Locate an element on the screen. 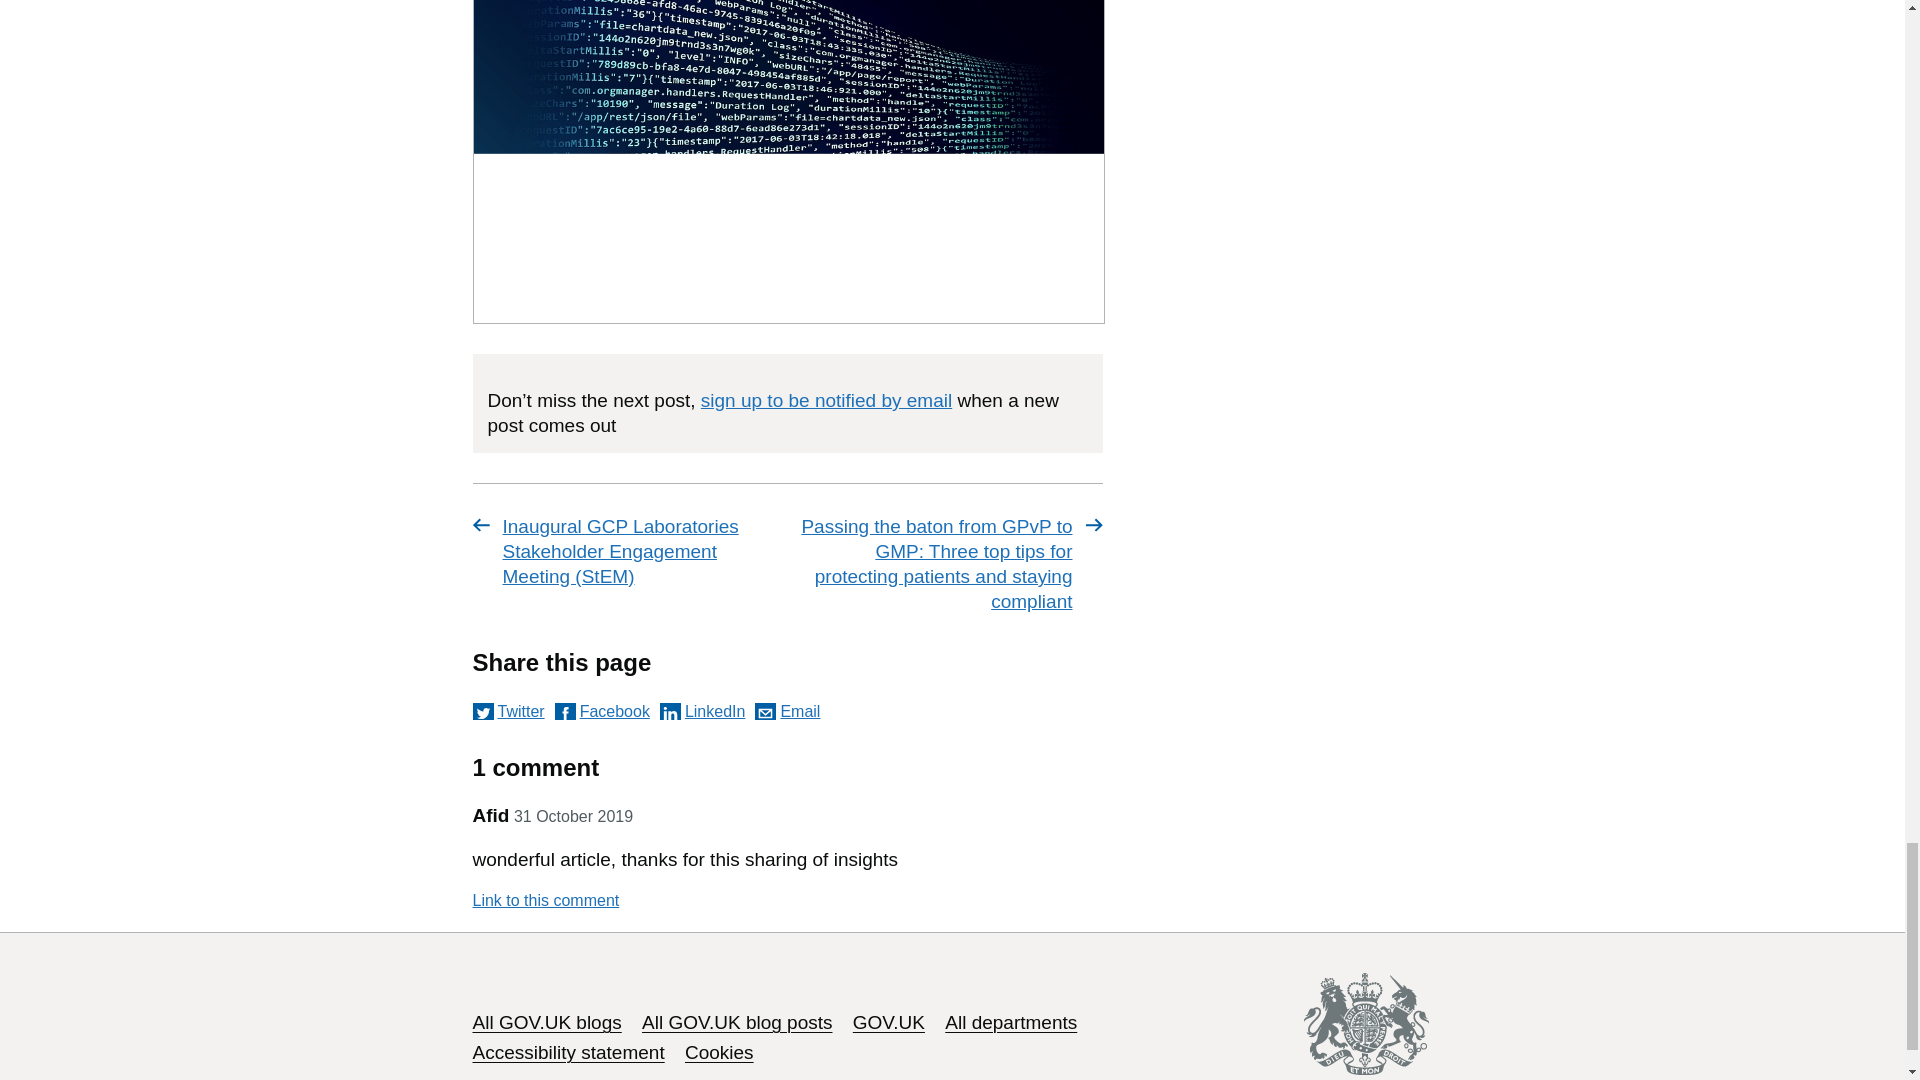 The height and width of the screenshot is (1080, 1920). Link to this comment is located at coordinates (545, 901).